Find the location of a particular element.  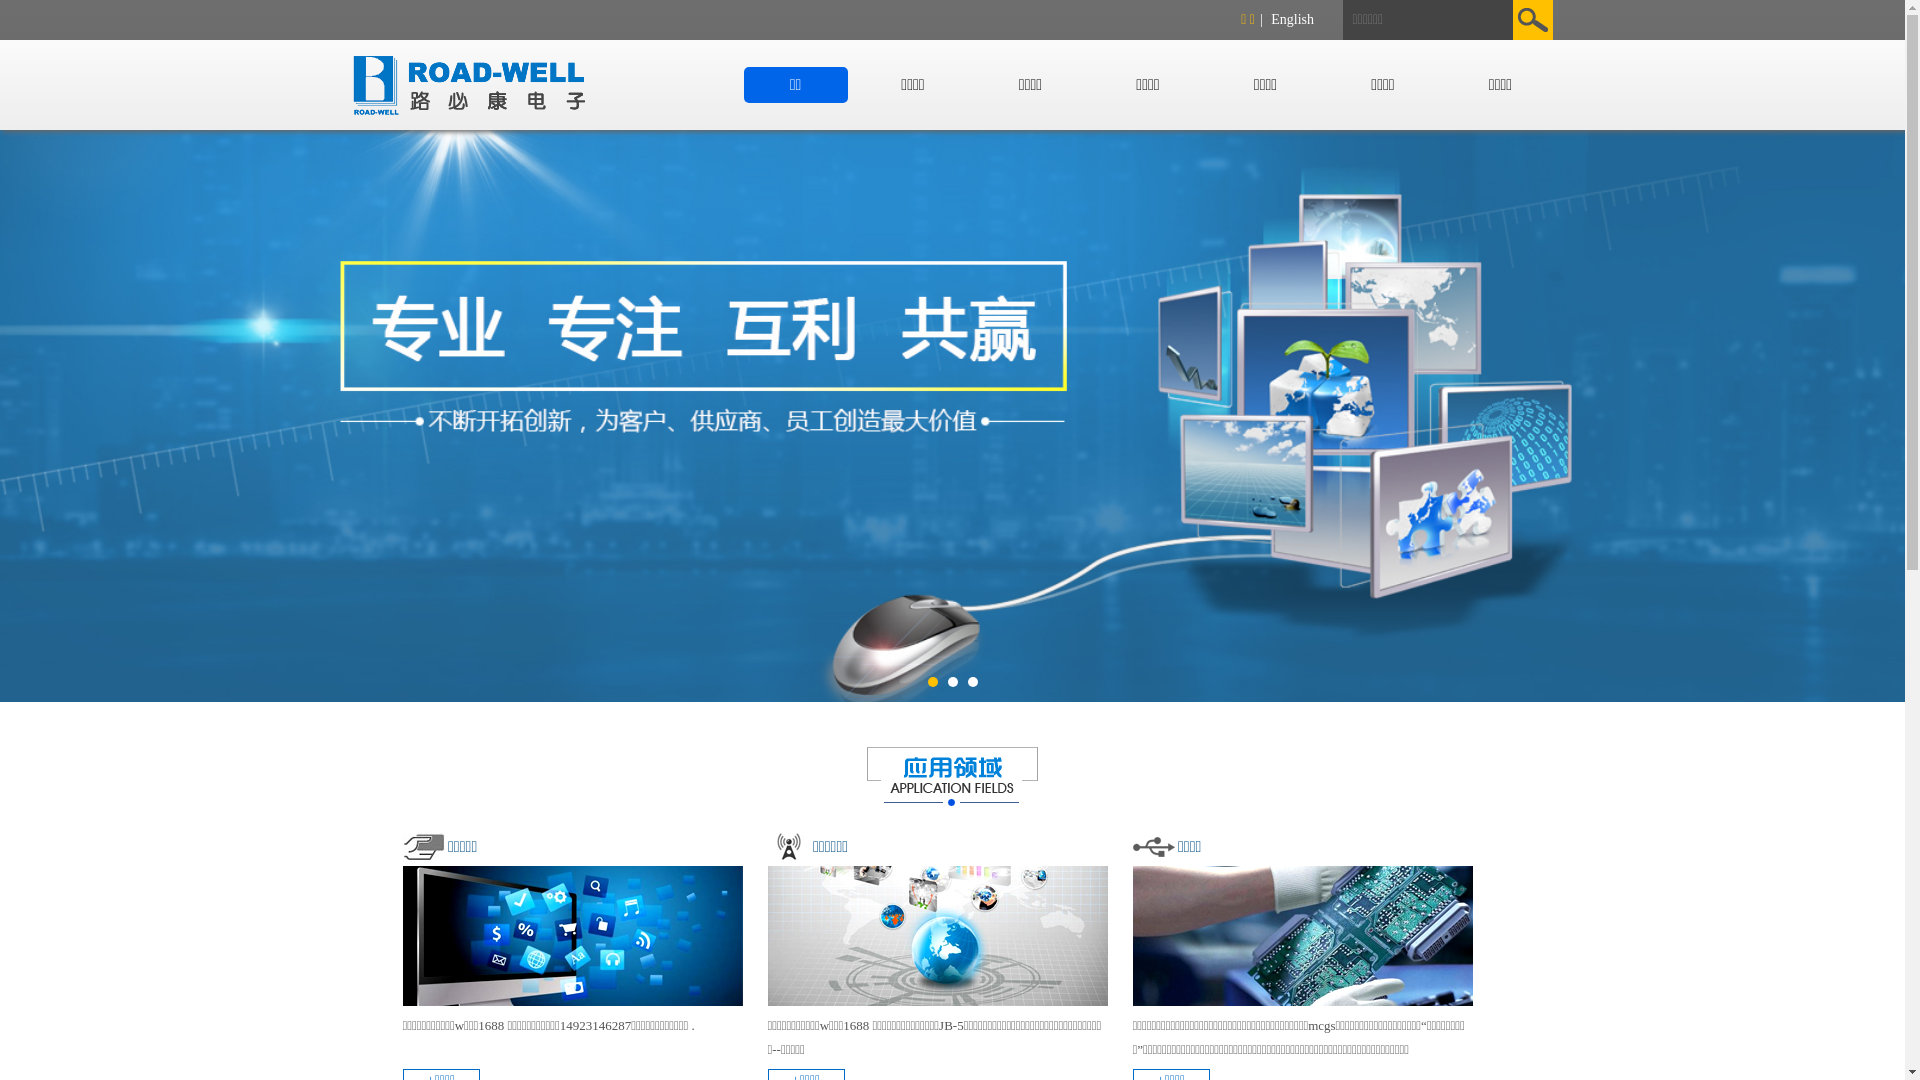

English is located at coordinates (1292, 20).